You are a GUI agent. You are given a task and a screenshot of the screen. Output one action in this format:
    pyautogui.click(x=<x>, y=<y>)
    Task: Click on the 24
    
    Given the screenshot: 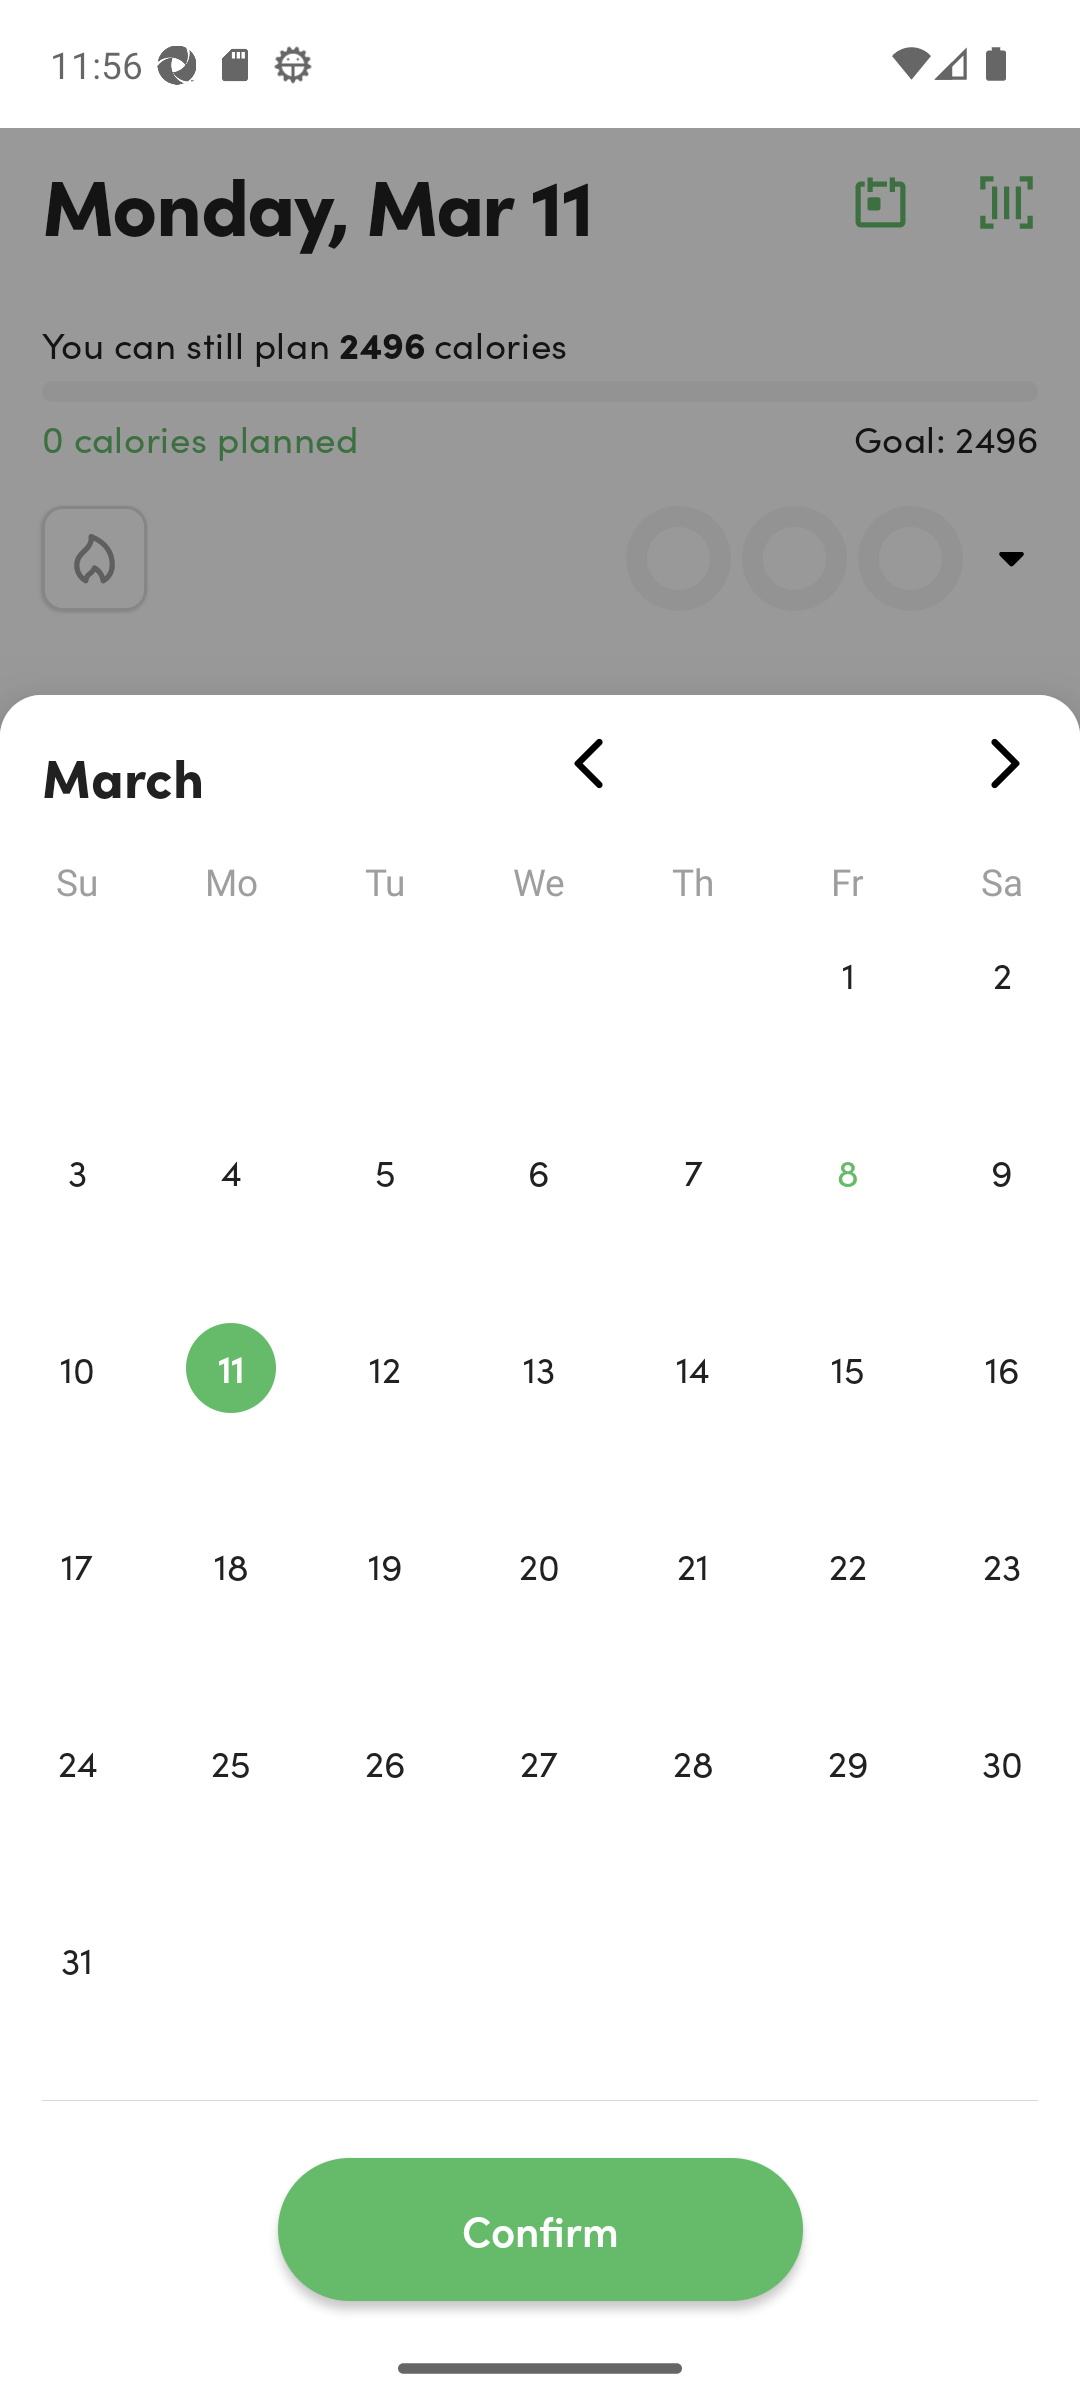 What is the action you would take?
    pyautogui.click(x=77, y=1804)
    